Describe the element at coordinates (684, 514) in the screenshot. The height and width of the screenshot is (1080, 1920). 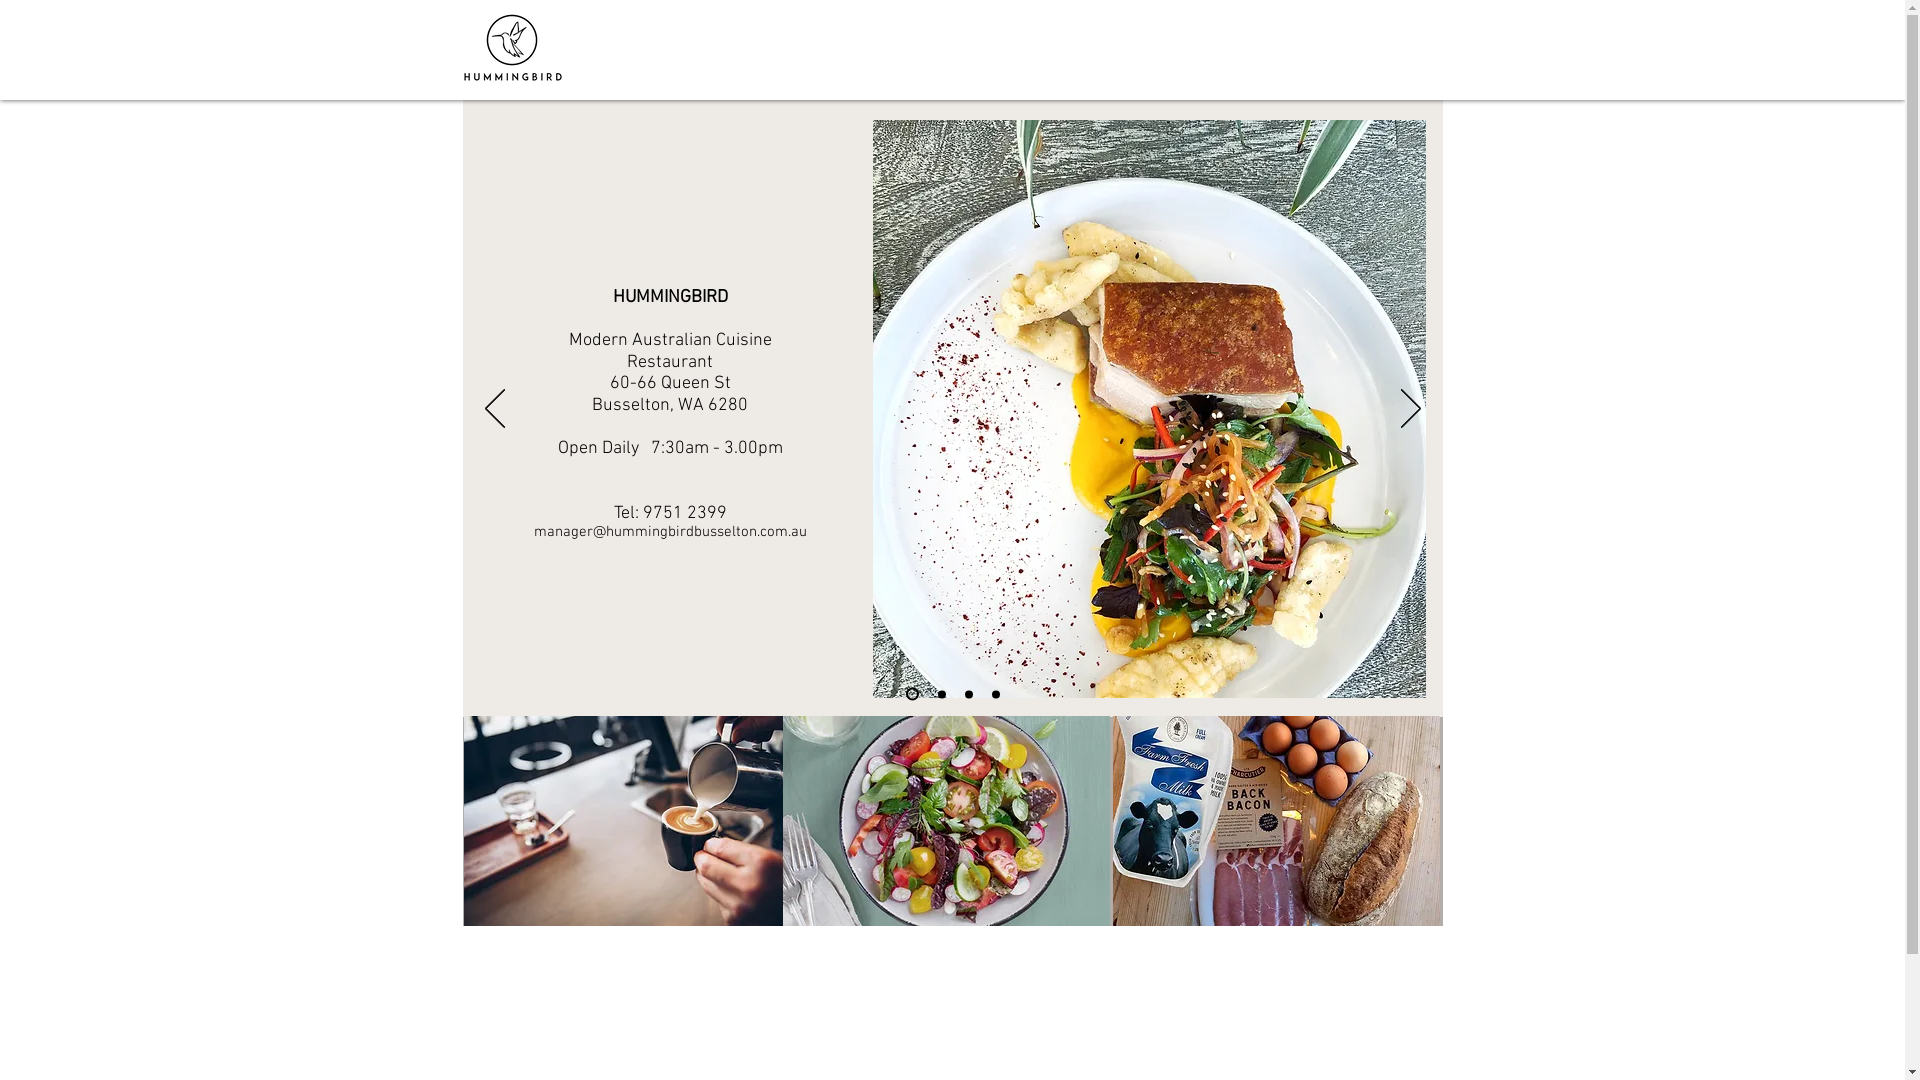
I see `9751 2399` at that location.